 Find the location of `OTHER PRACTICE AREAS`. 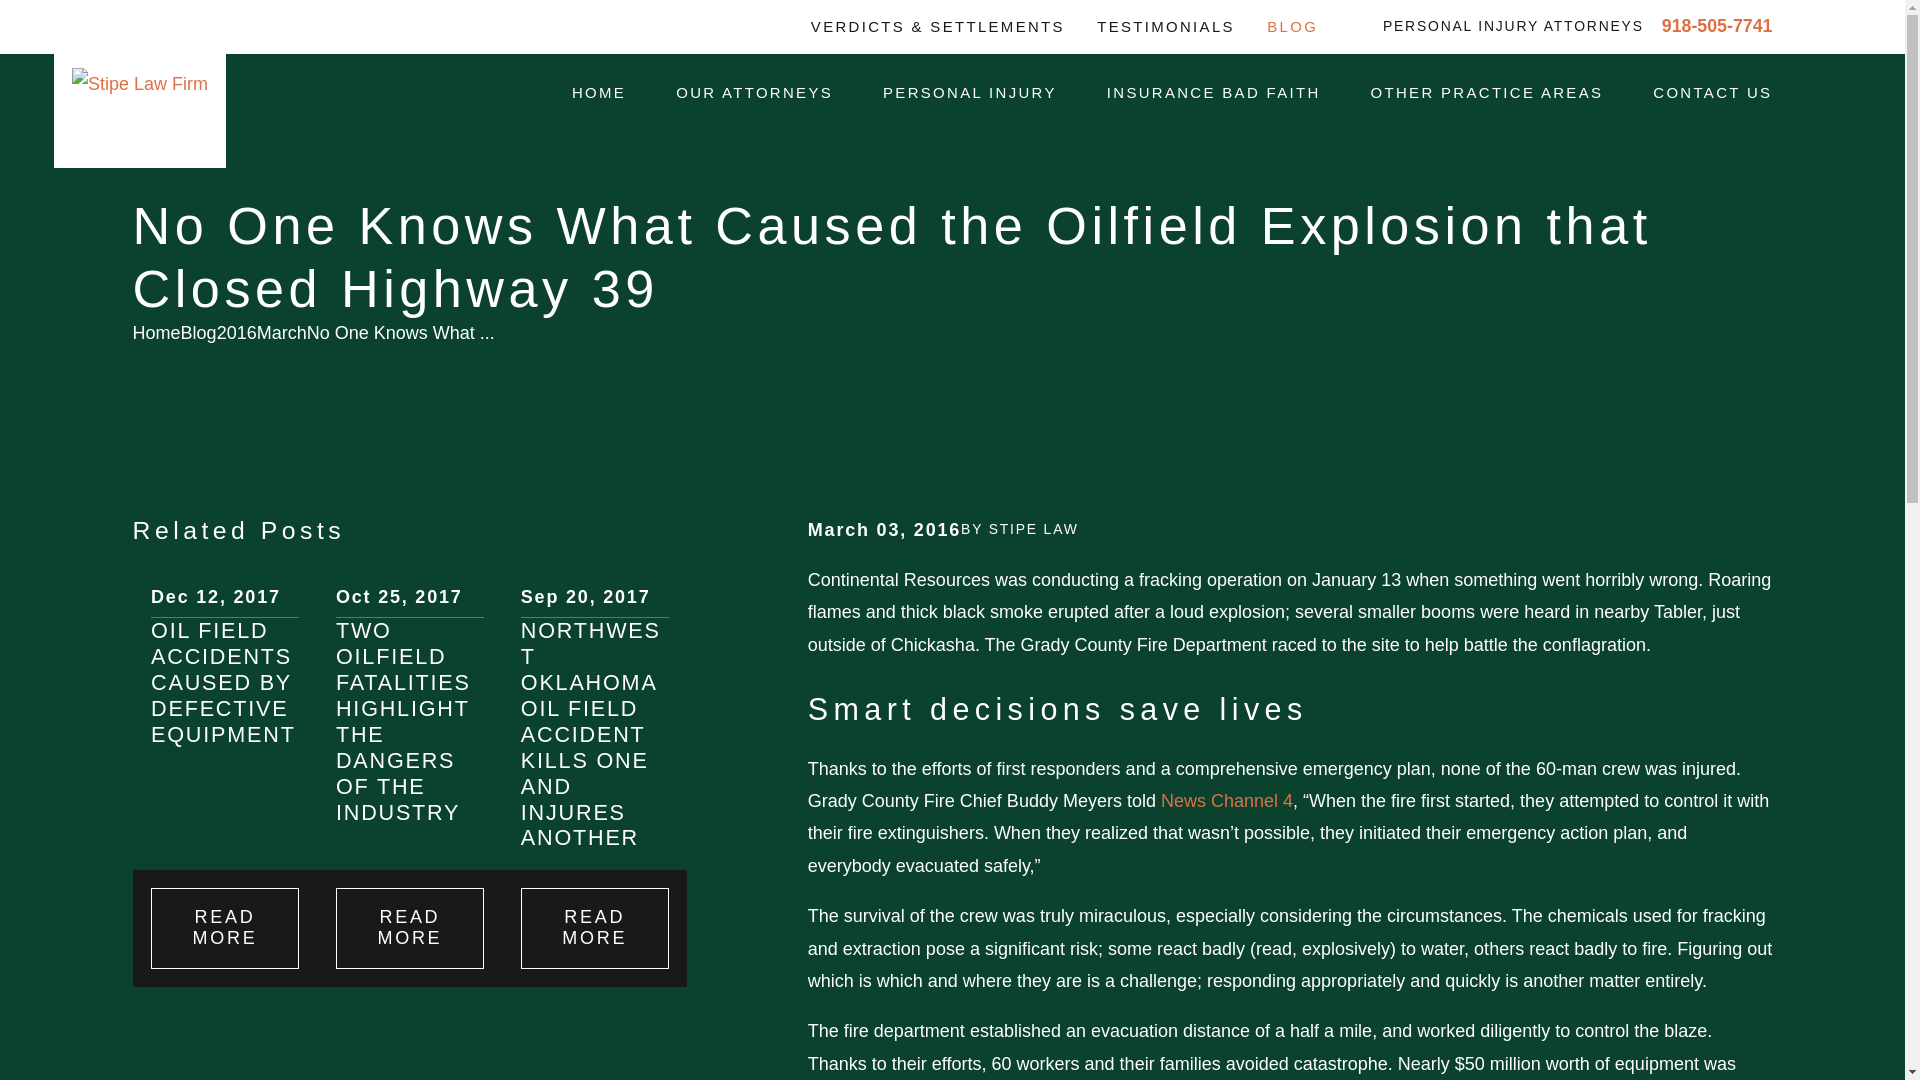

OTHER PRACTICE AREAS is located at coordinates (1486, 93).